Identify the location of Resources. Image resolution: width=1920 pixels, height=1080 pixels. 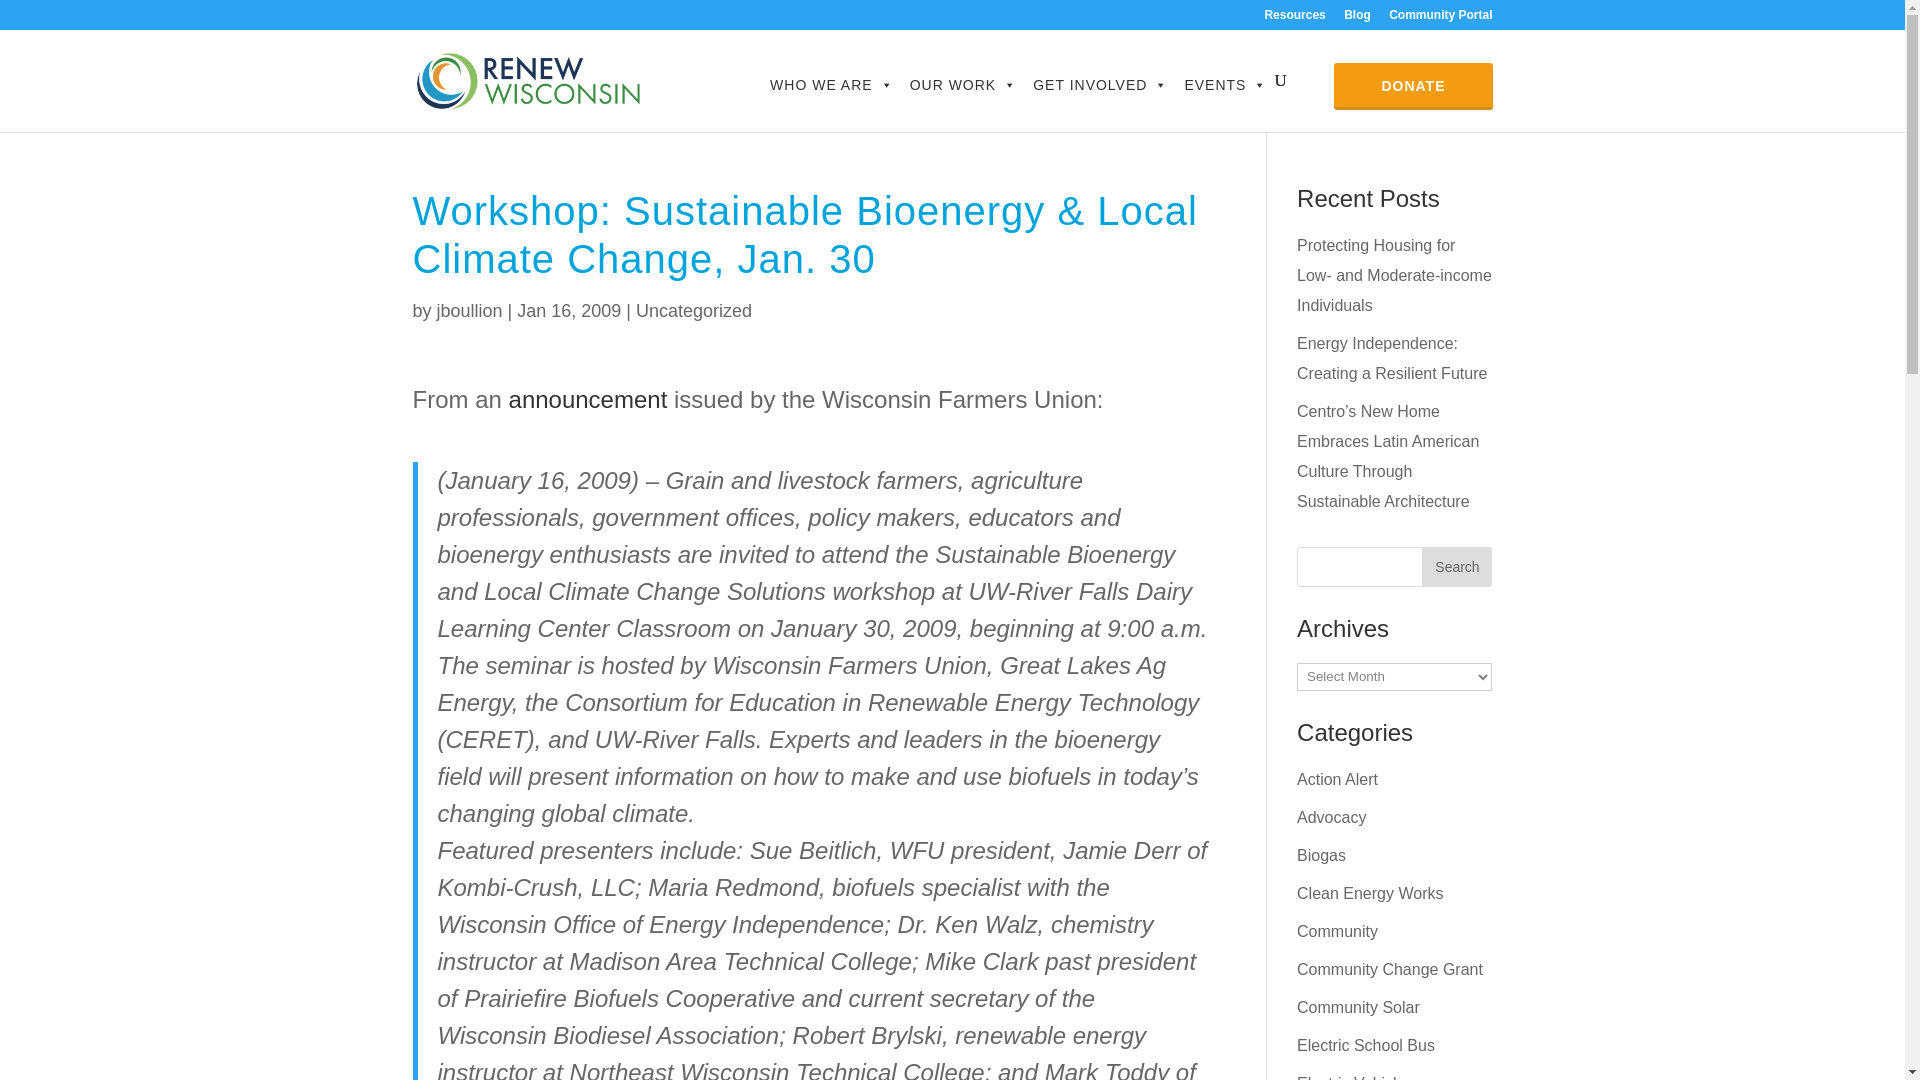
(1294, 19).